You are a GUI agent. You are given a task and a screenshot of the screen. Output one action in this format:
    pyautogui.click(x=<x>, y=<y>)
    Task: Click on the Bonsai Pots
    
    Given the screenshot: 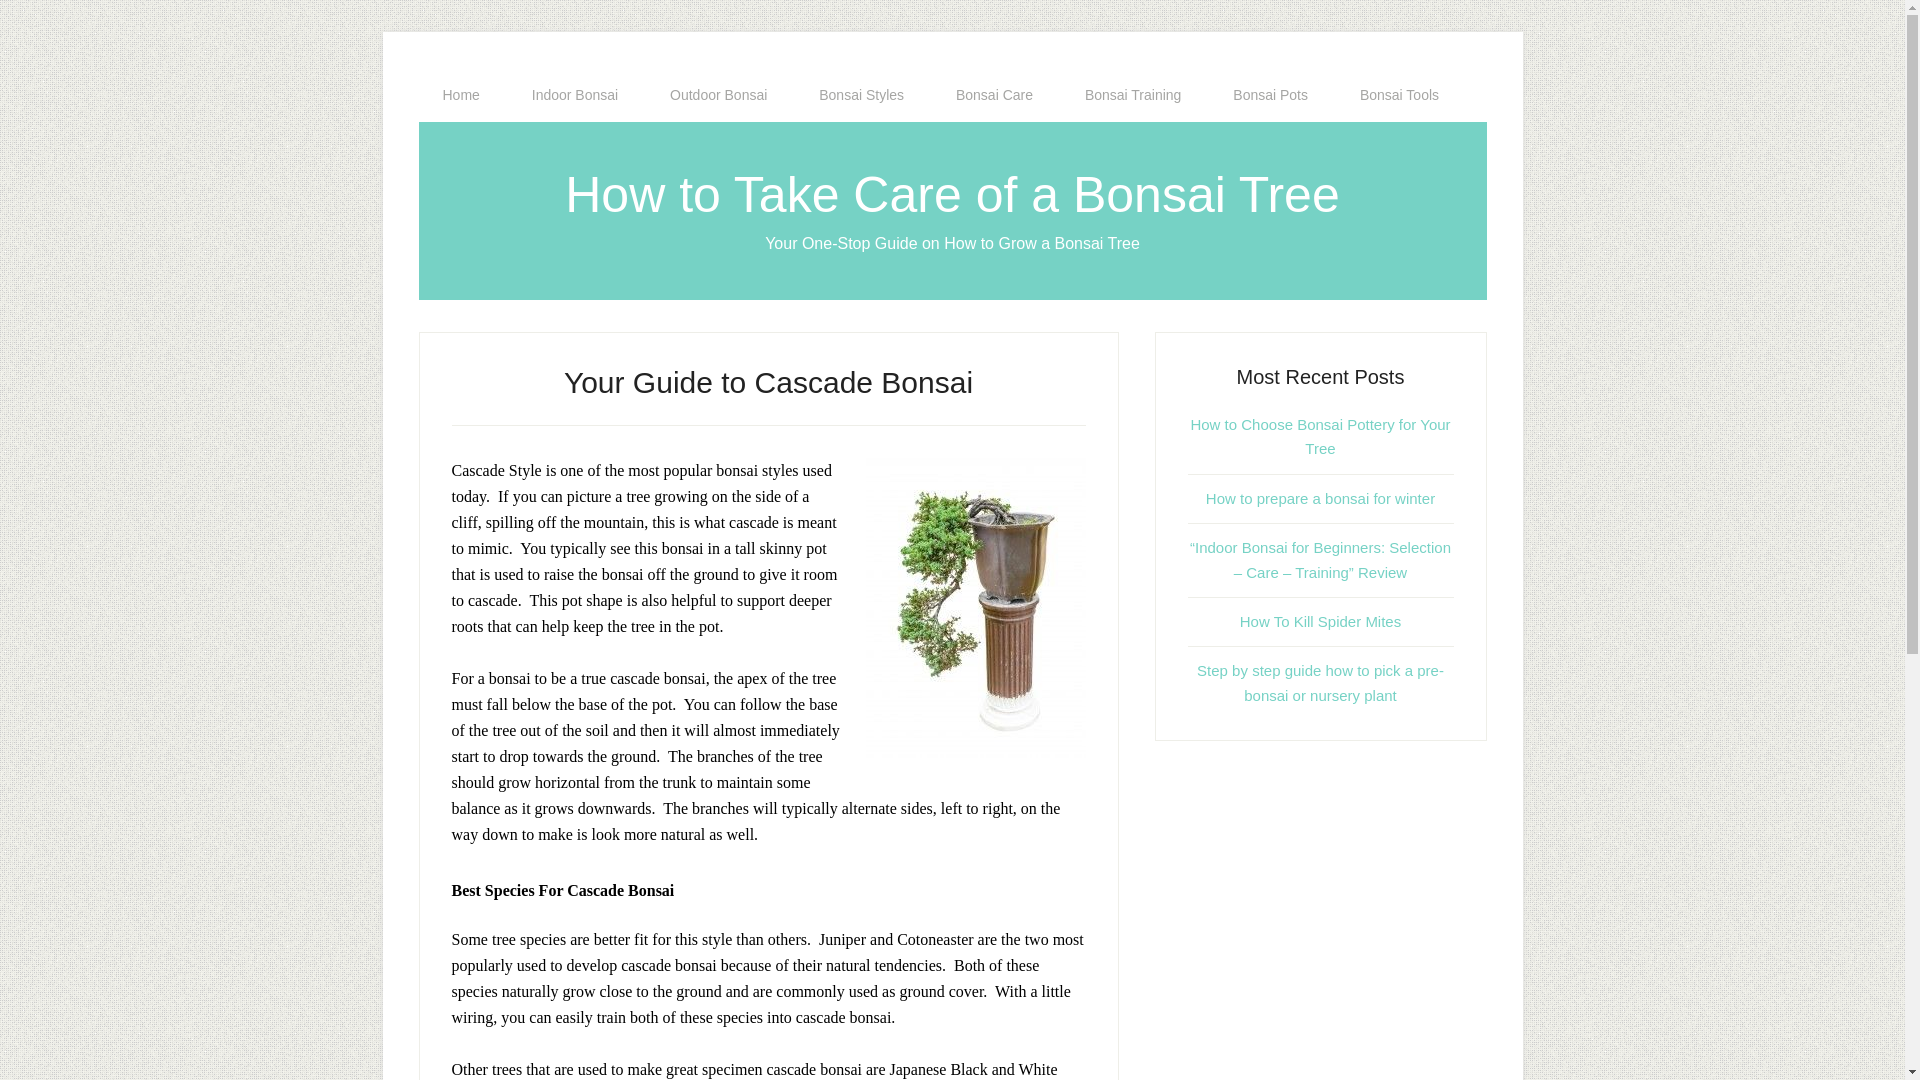 What is the action you would take?
    pyautogui.click(x=1270, y=95)
    